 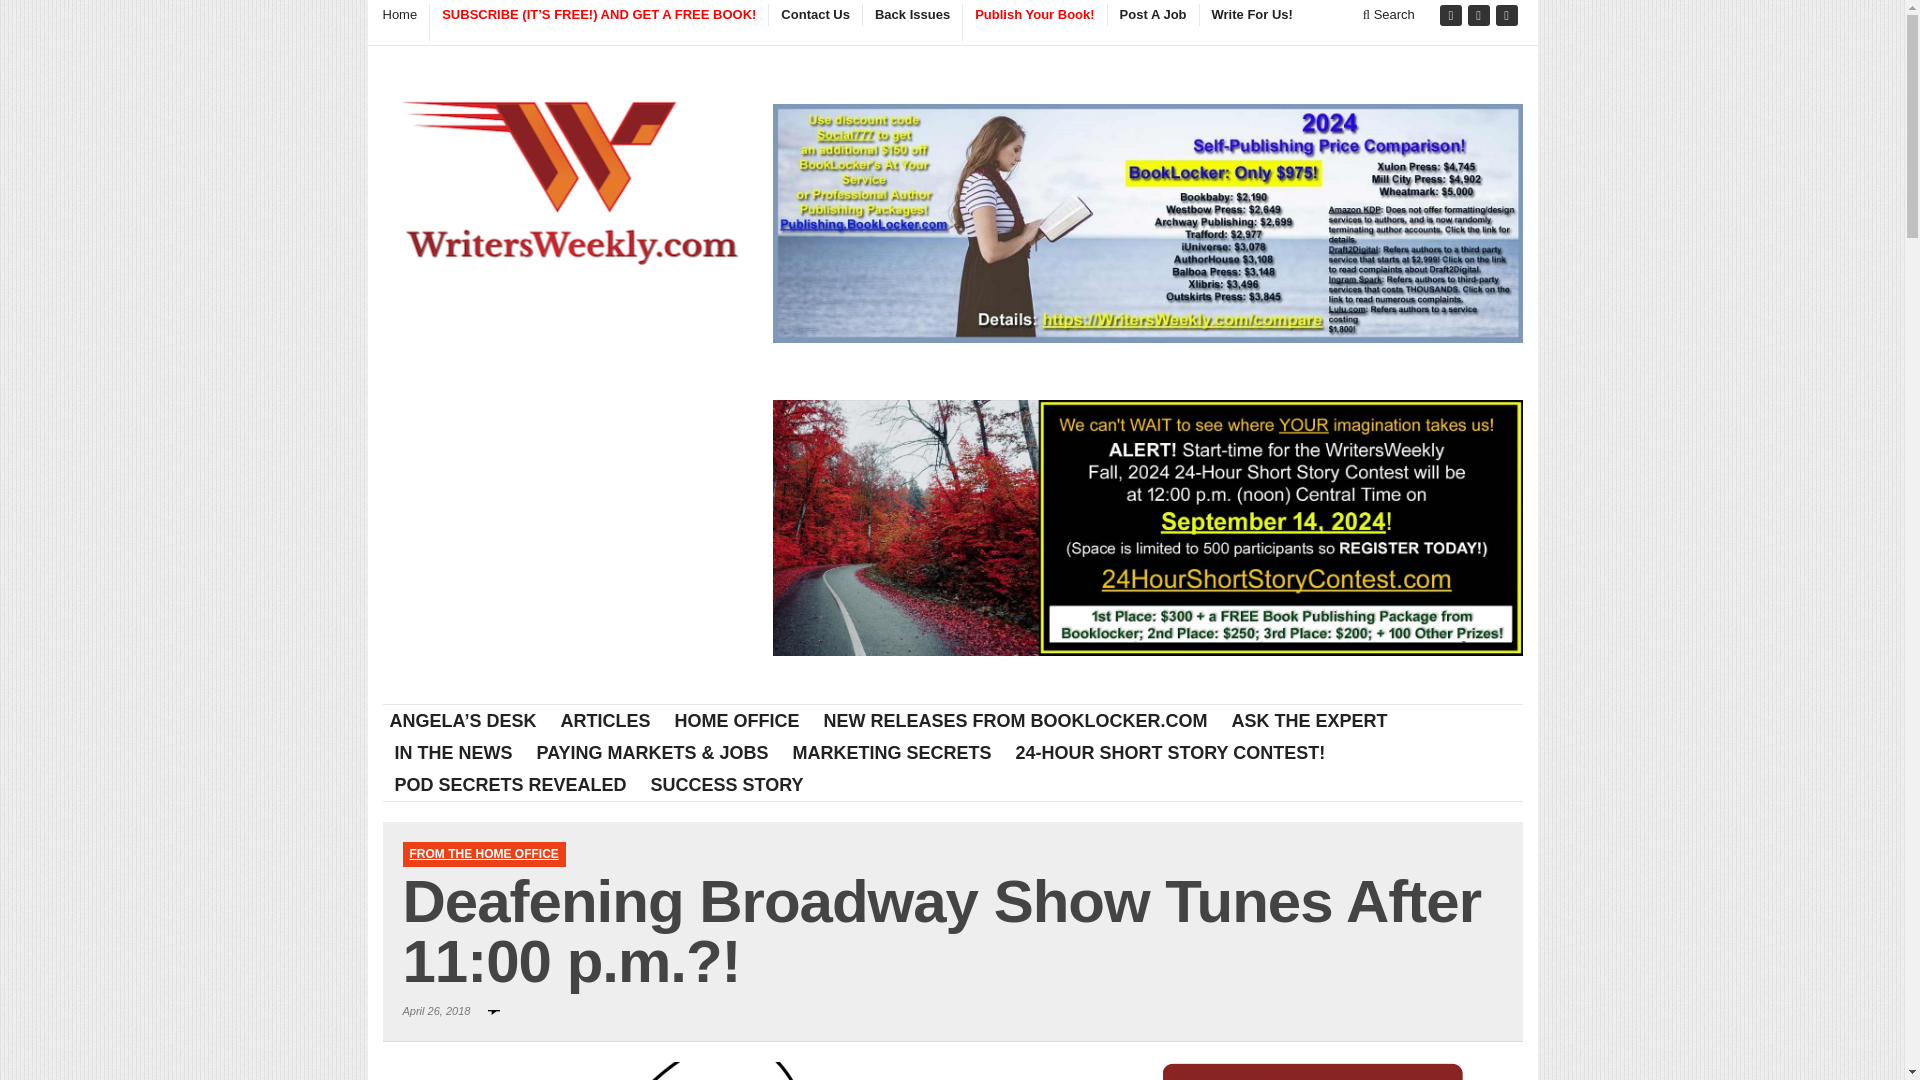 I want to click on ASK THE EXPERT, so click(x=1309, y=720).